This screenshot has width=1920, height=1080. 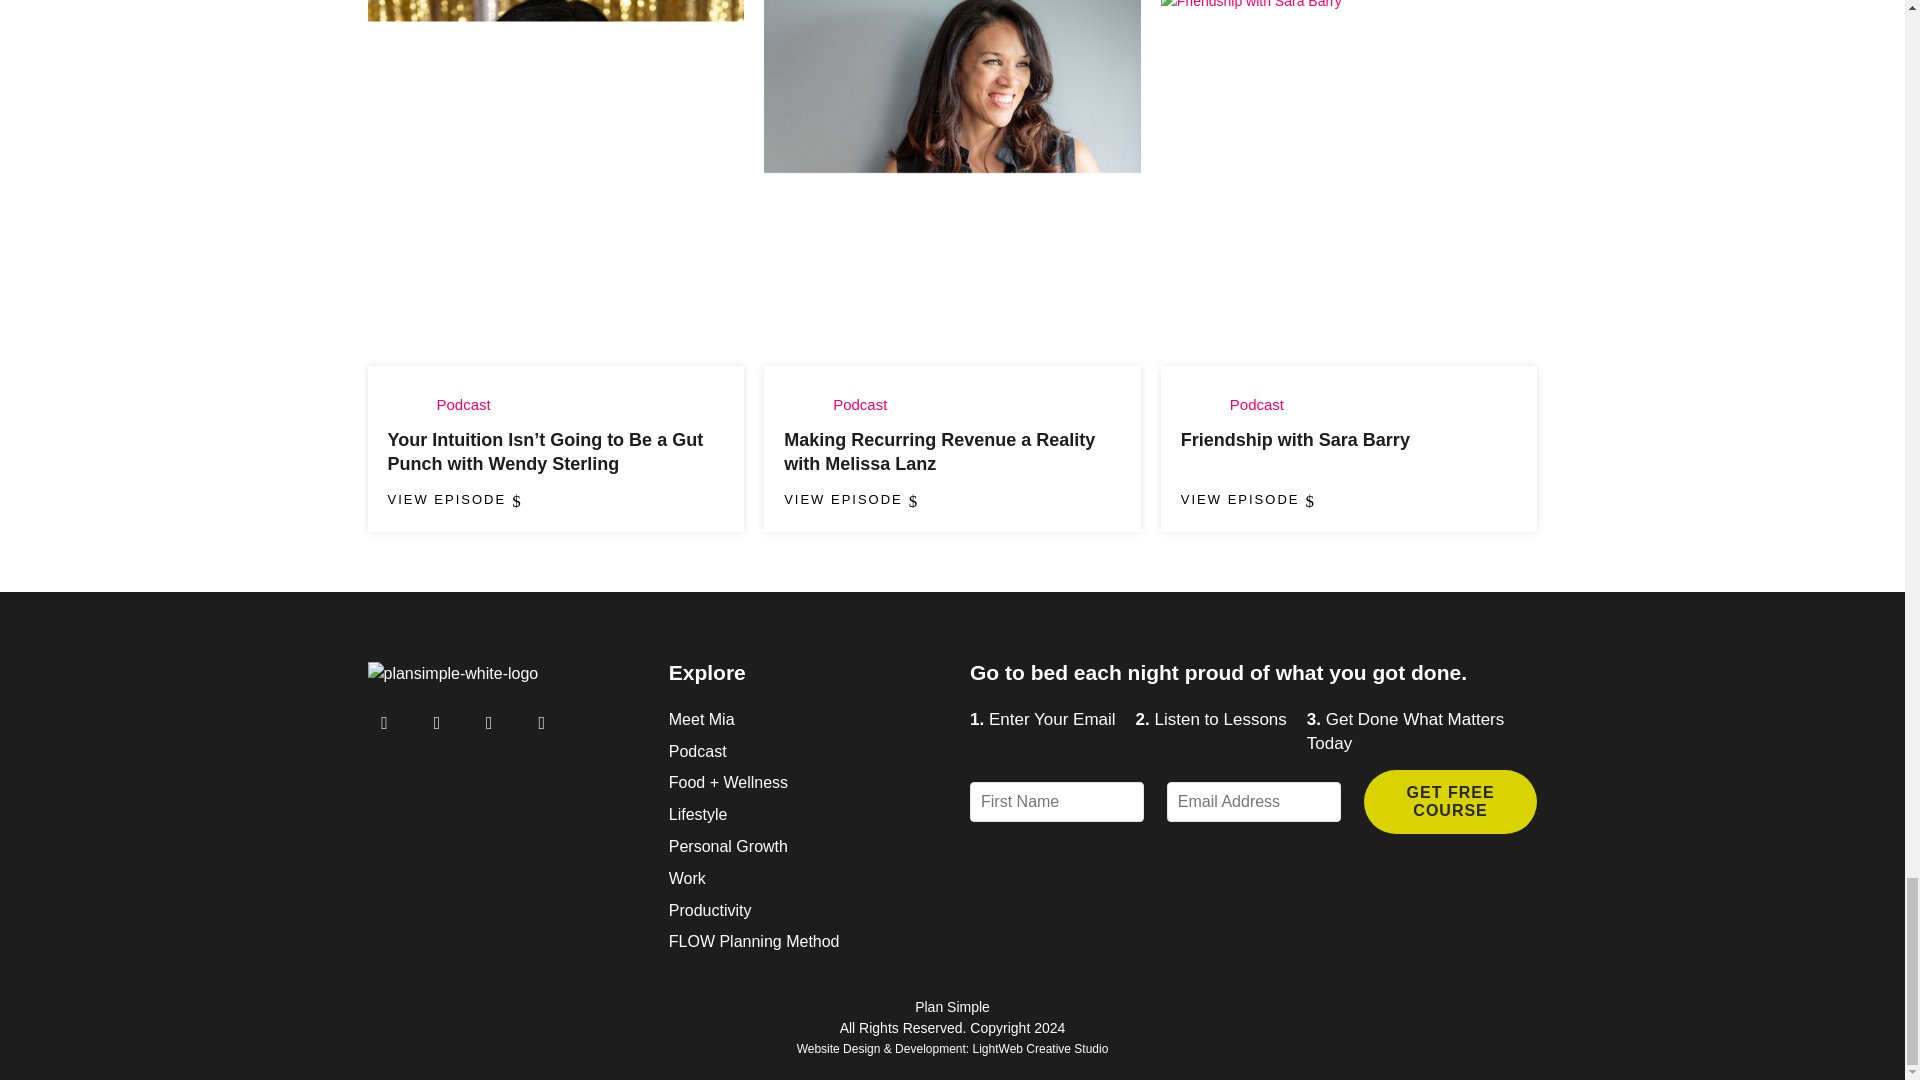 What do you see at coordinates (489, 721) in the screenshot?
I see `facebook` at bounding box center [489, 721].